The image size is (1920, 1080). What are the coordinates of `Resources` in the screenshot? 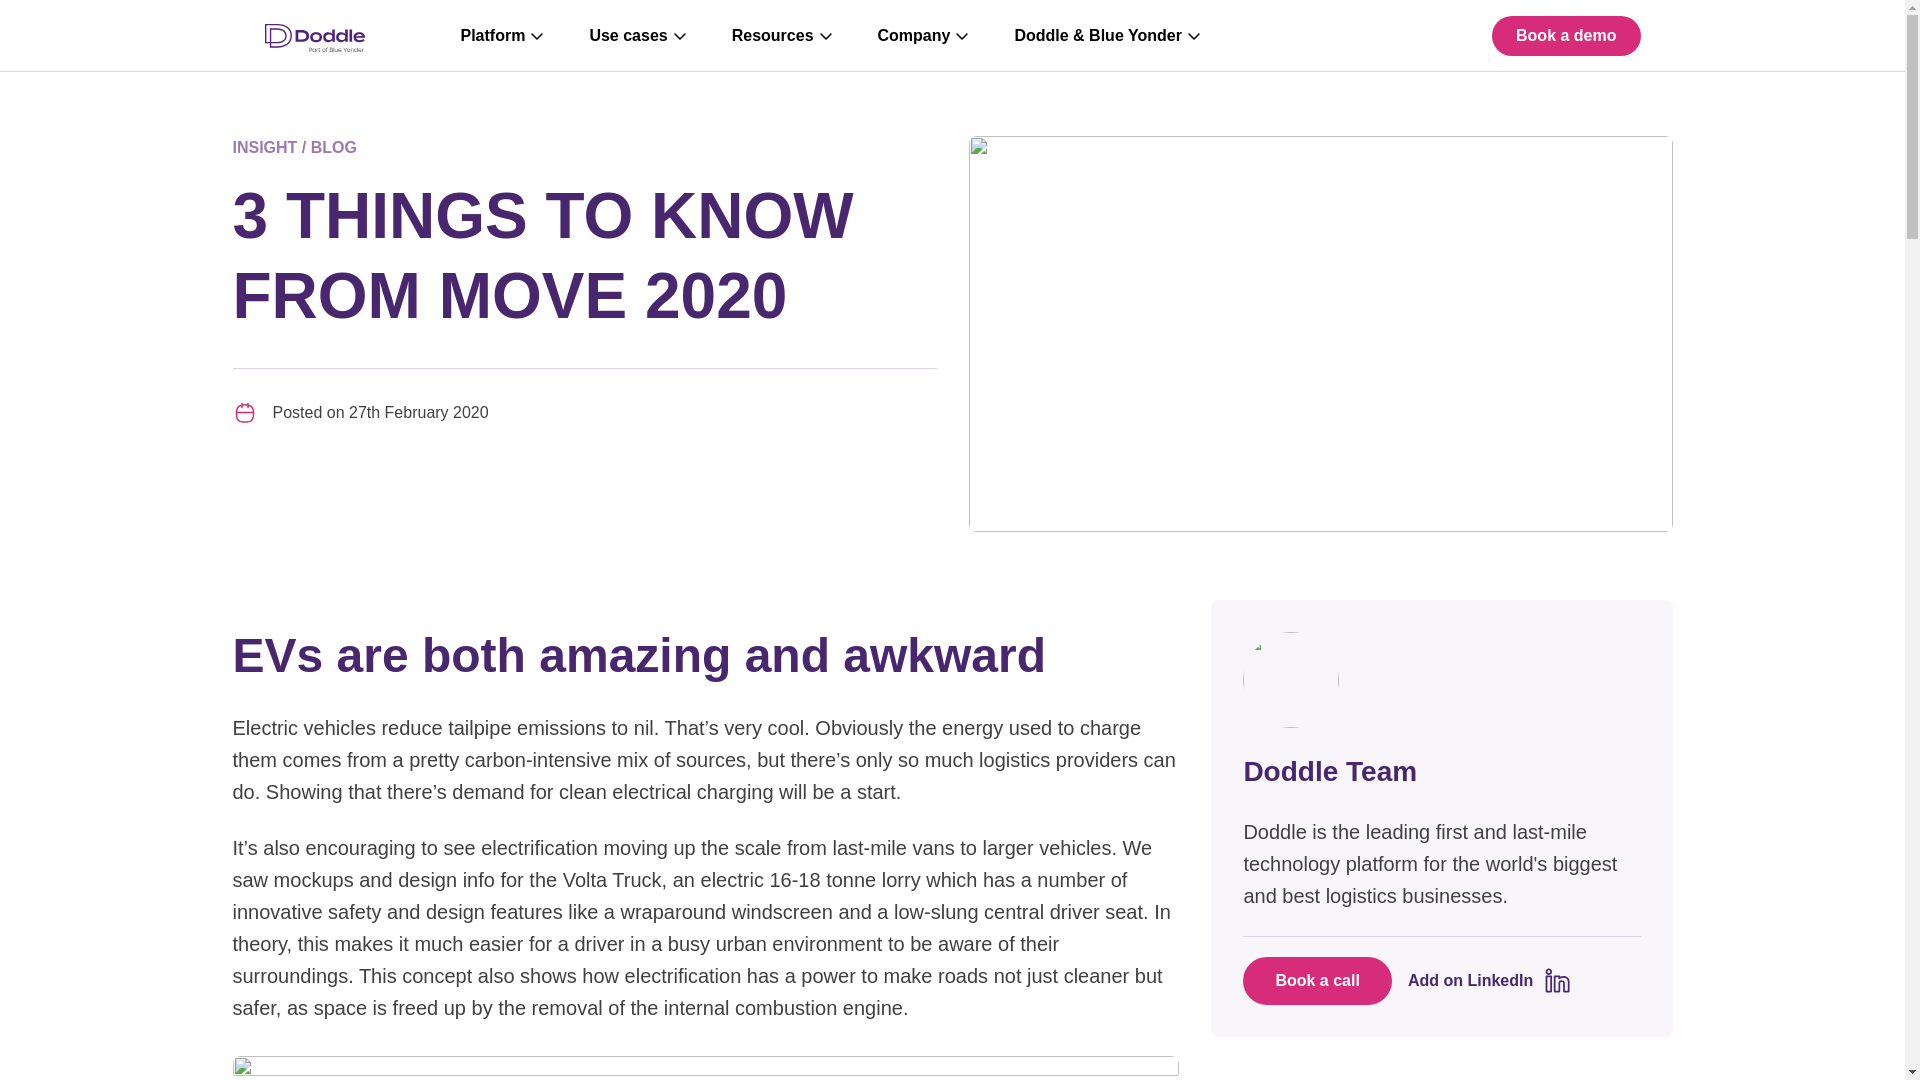 It's located at (784, 36).